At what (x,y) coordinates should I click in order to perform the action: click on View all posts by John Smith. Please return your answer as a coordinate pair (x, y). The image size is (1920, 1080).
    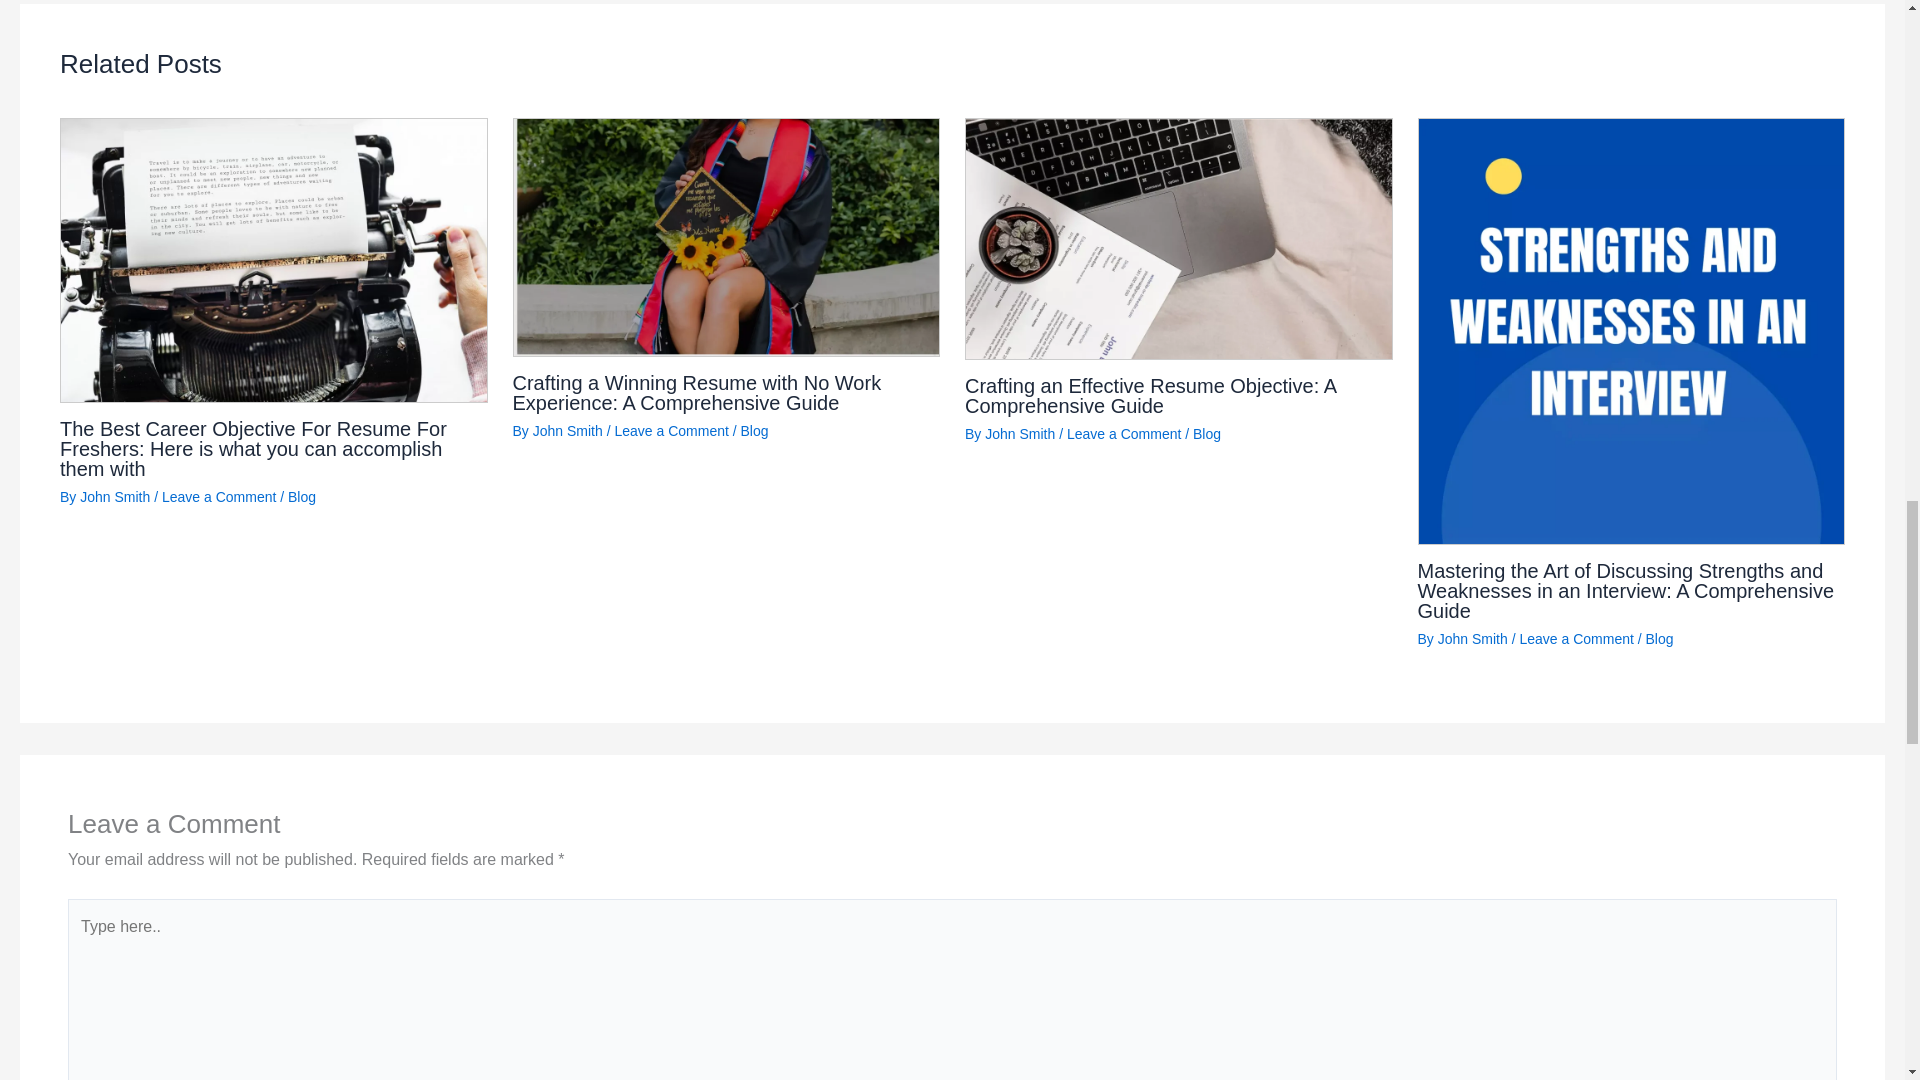
    Looking at the image, I should click on (1019, 433).